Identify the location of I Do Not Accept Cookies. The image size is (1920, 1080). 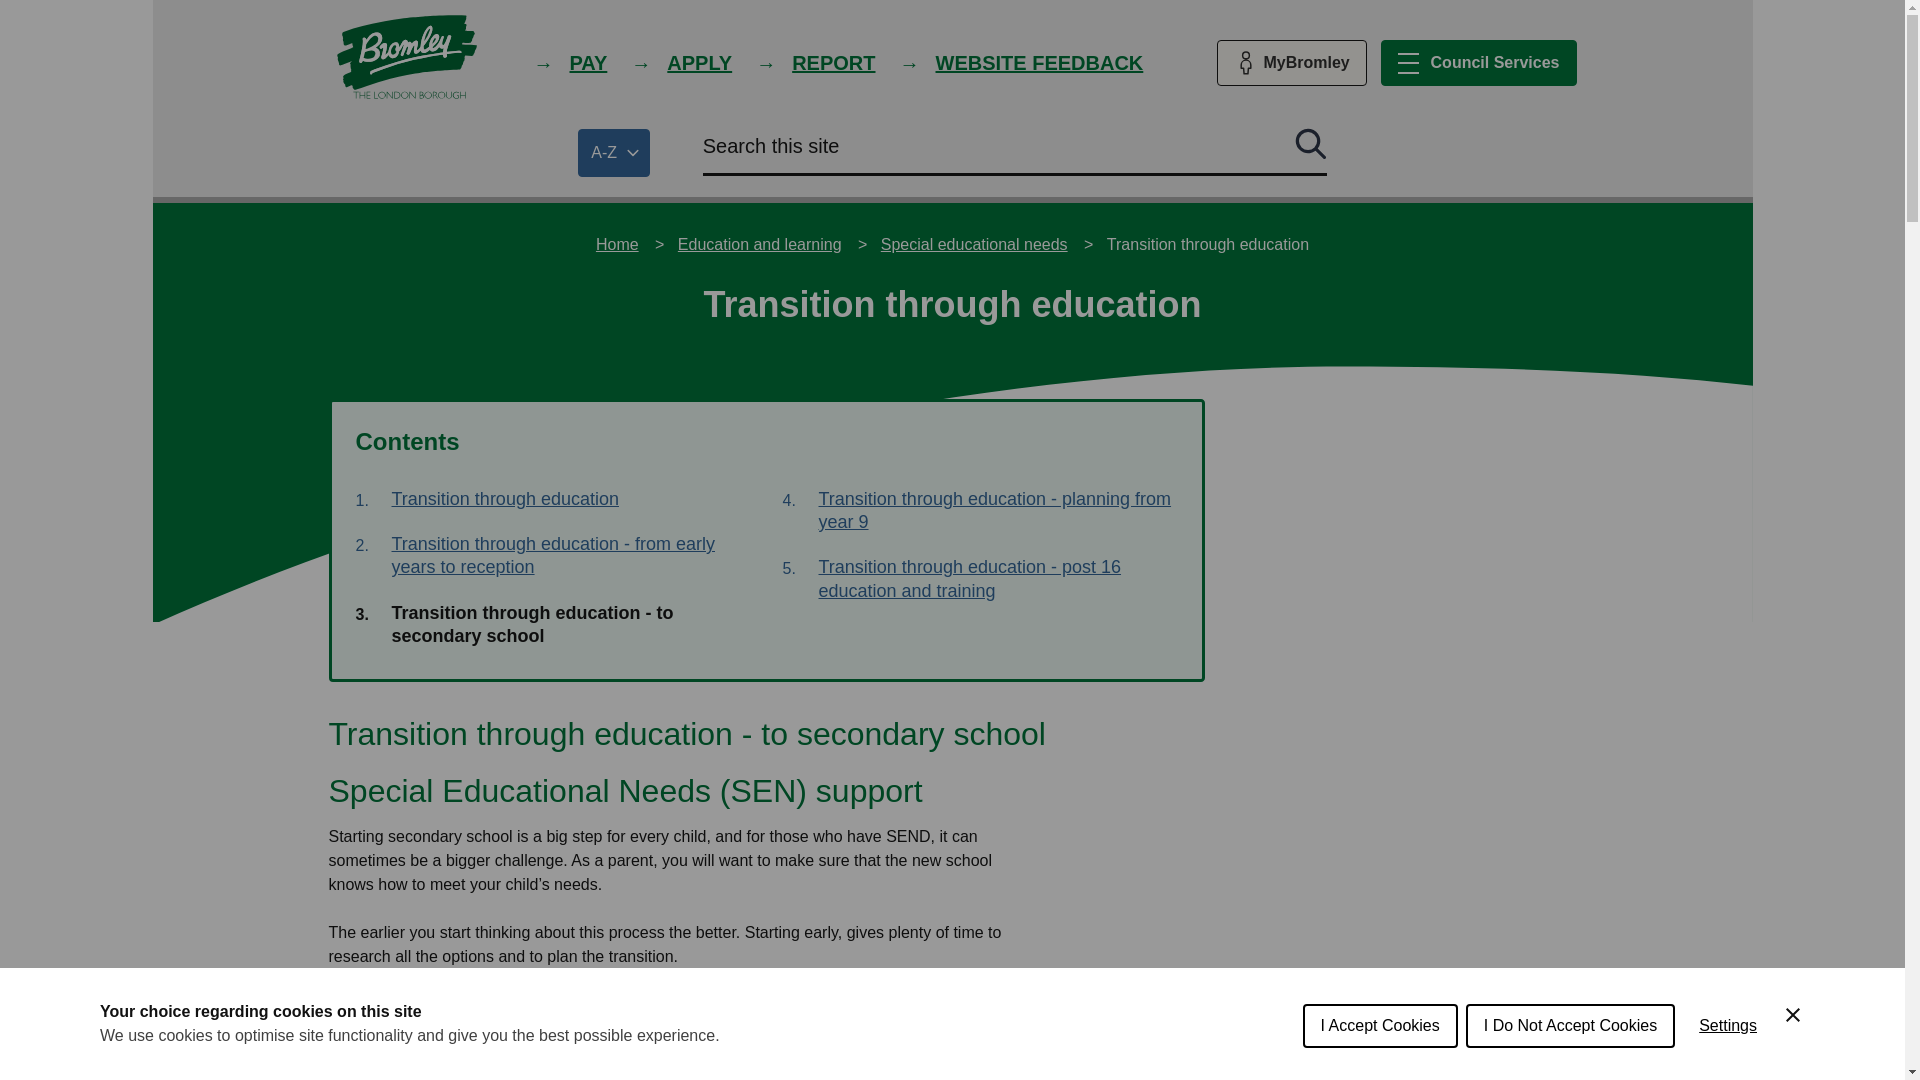
(406, 56).